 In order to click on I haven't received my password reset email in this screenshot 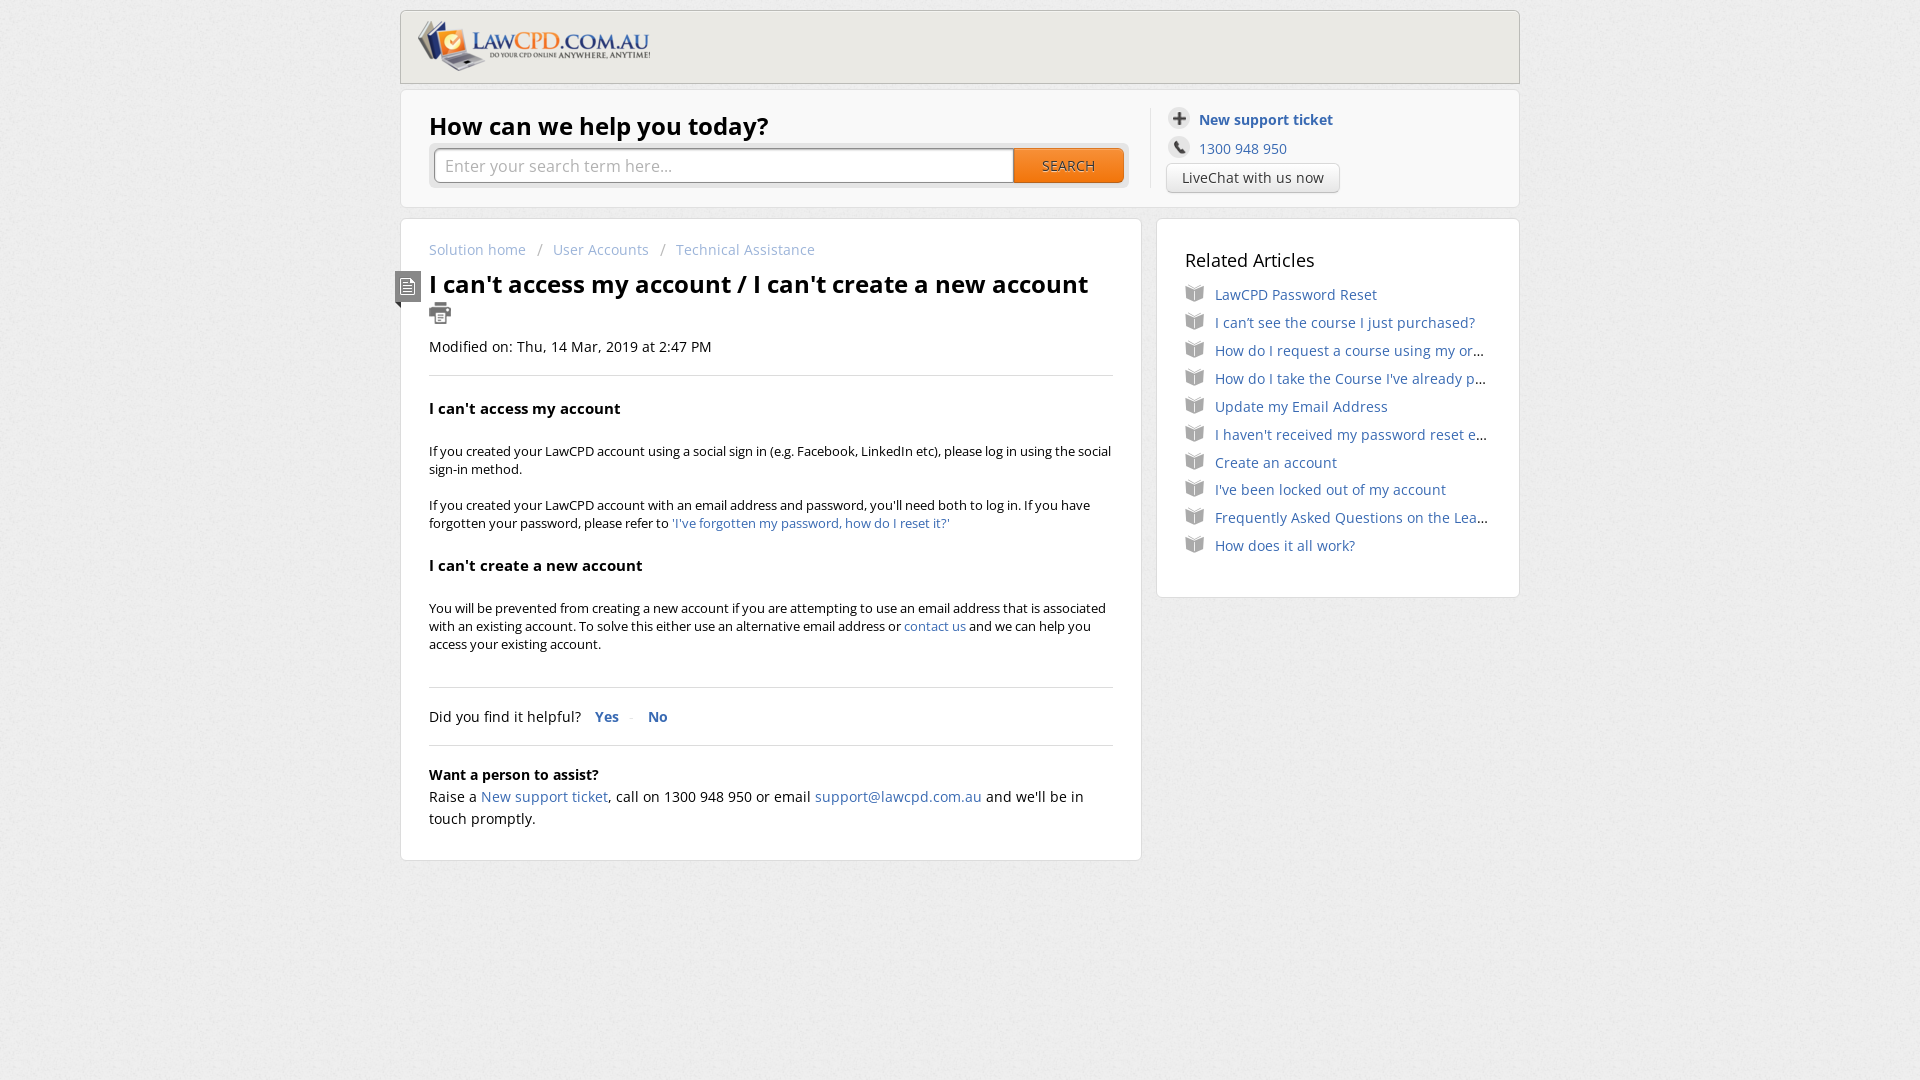, I will do `click(1360, 434)`.